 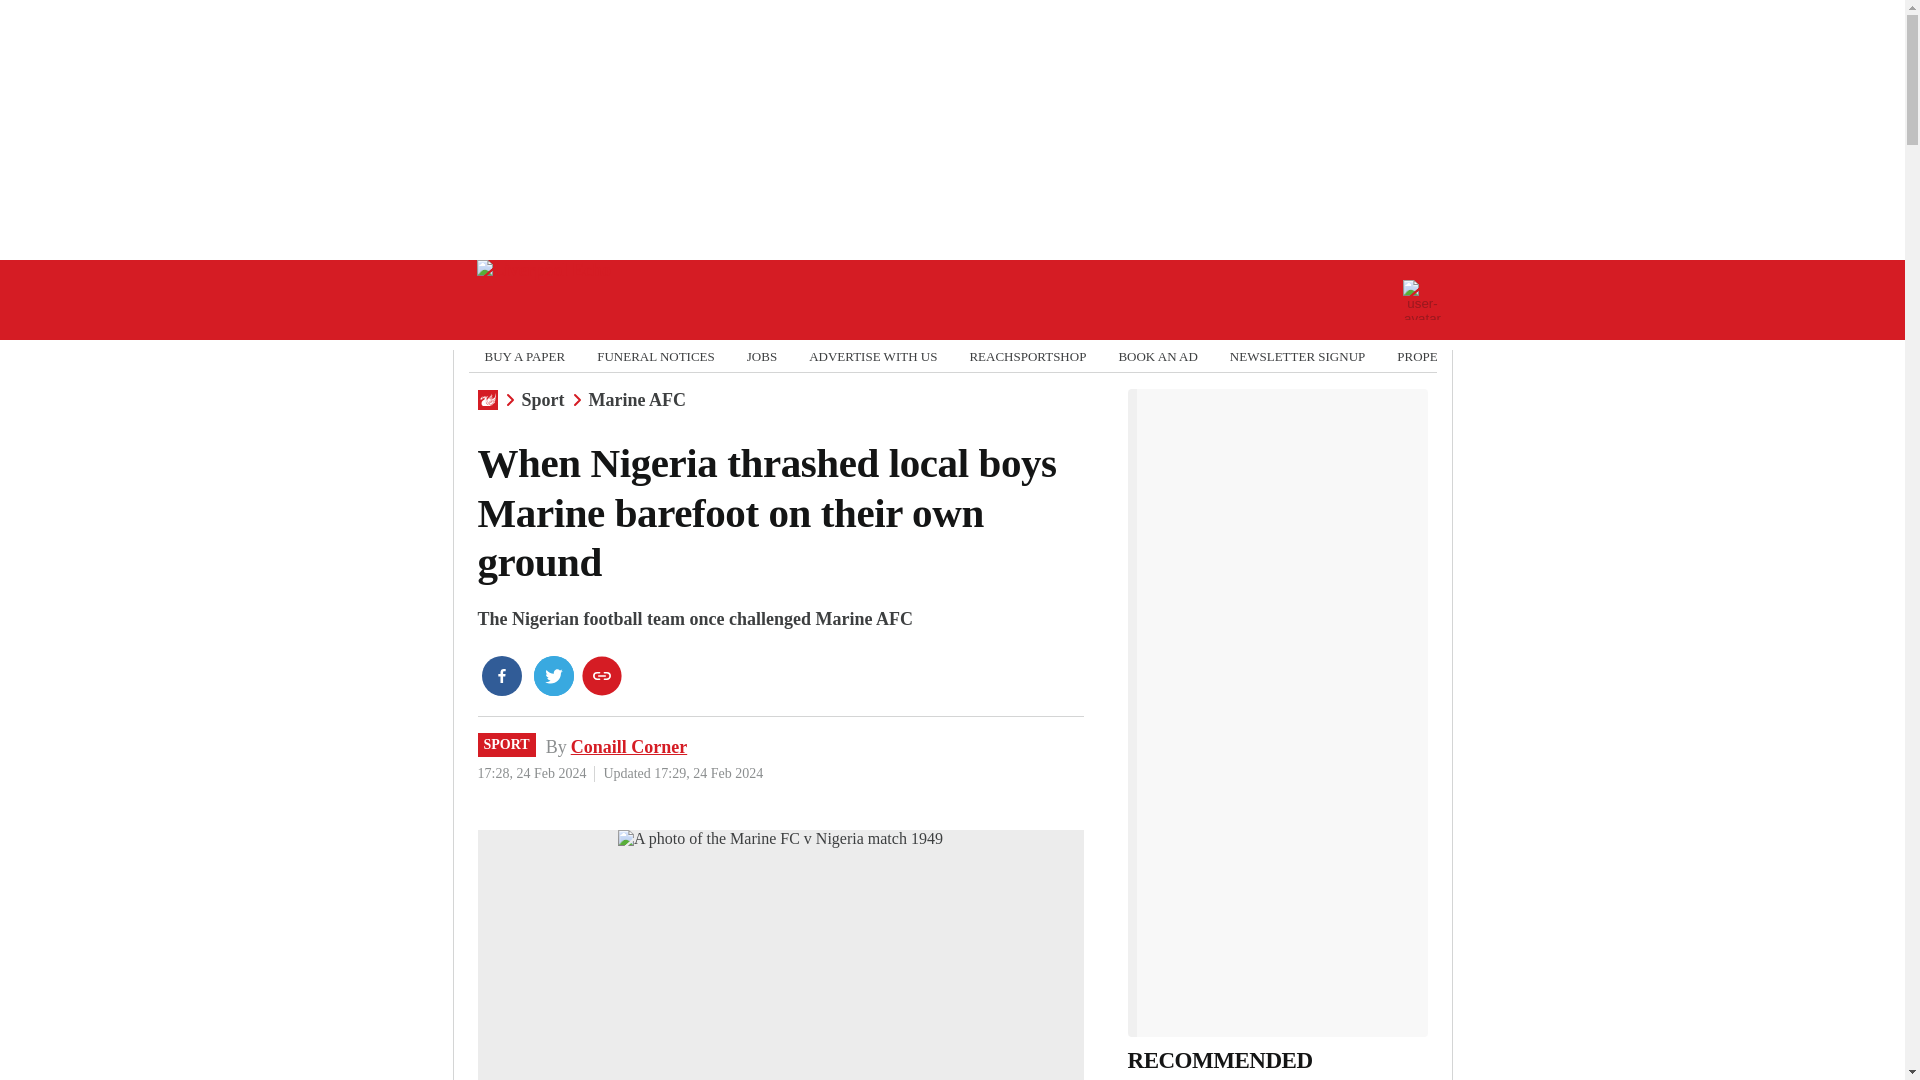 I want to click on Go to the Liverpool Echo homepage, so click(x=543, y=300).